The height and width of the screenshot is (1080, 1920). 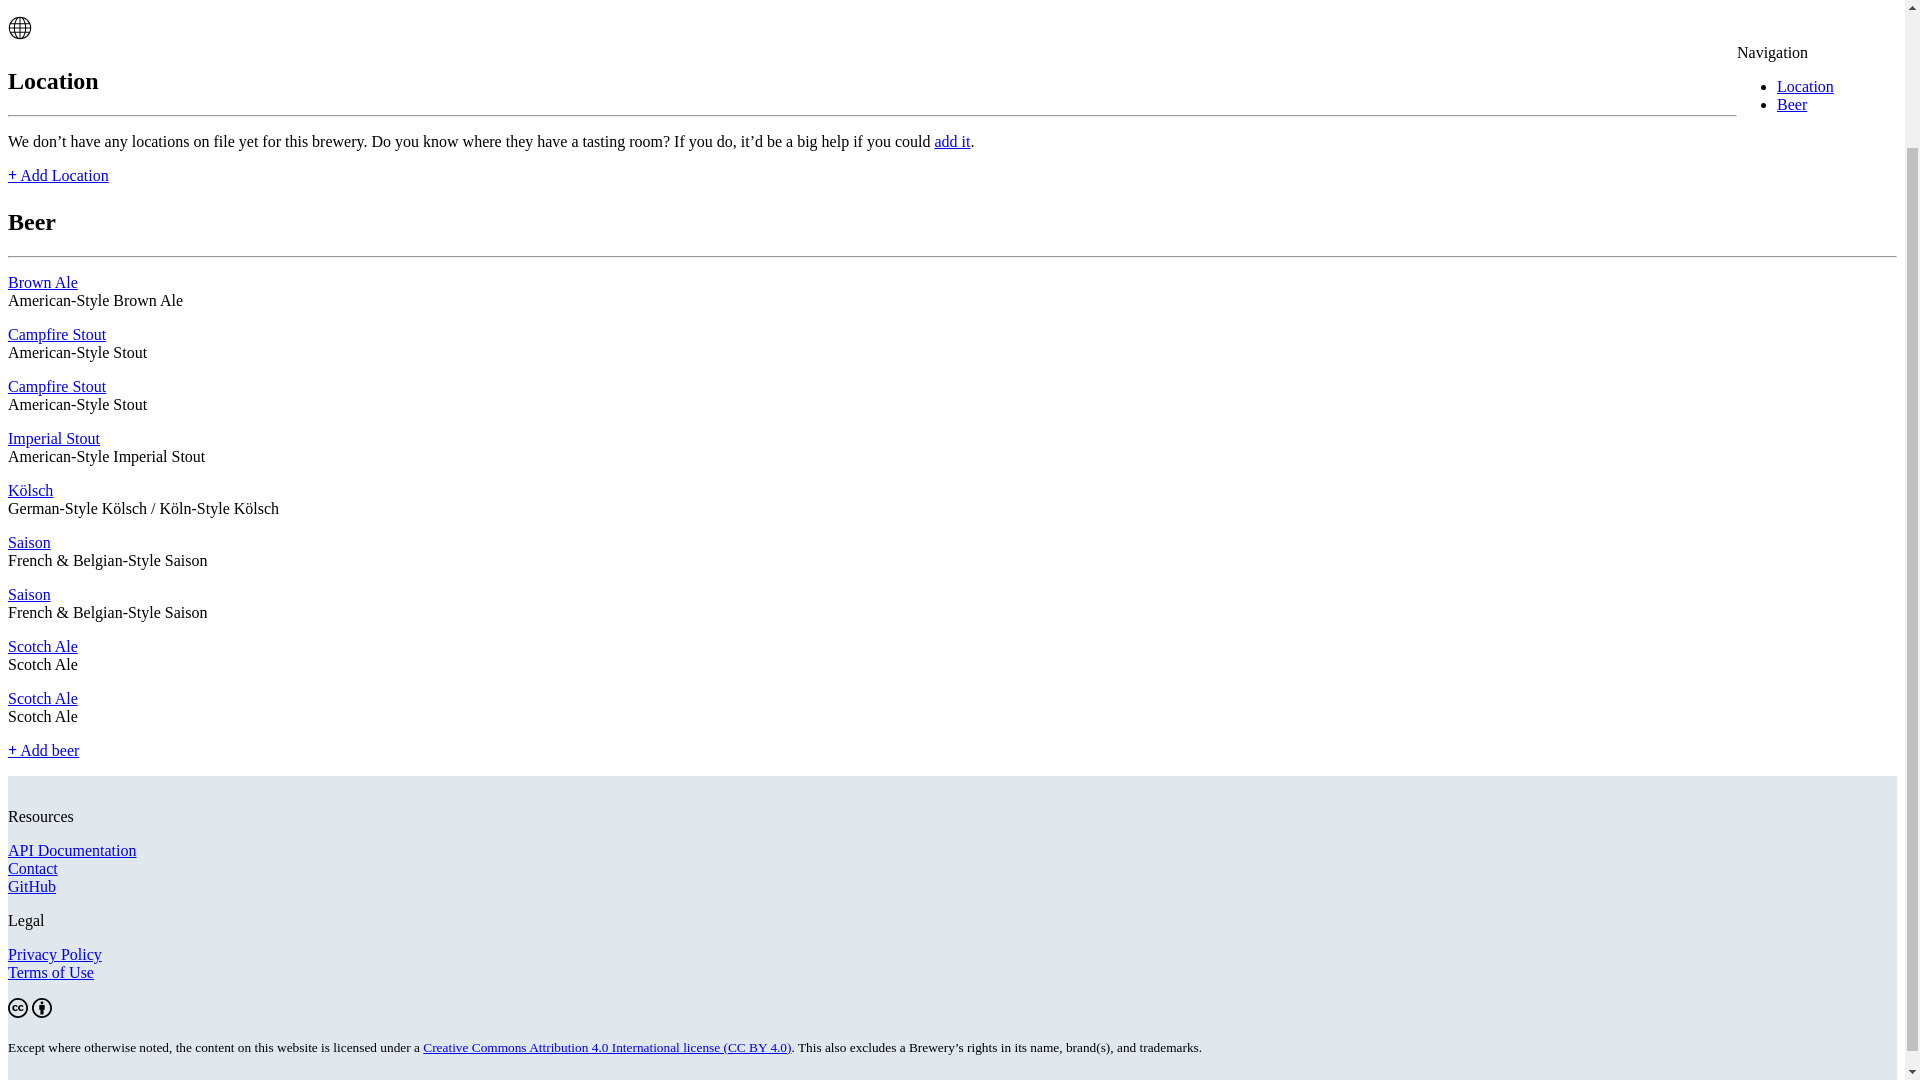 I want to click on Saison, so click(x=29, y=542).